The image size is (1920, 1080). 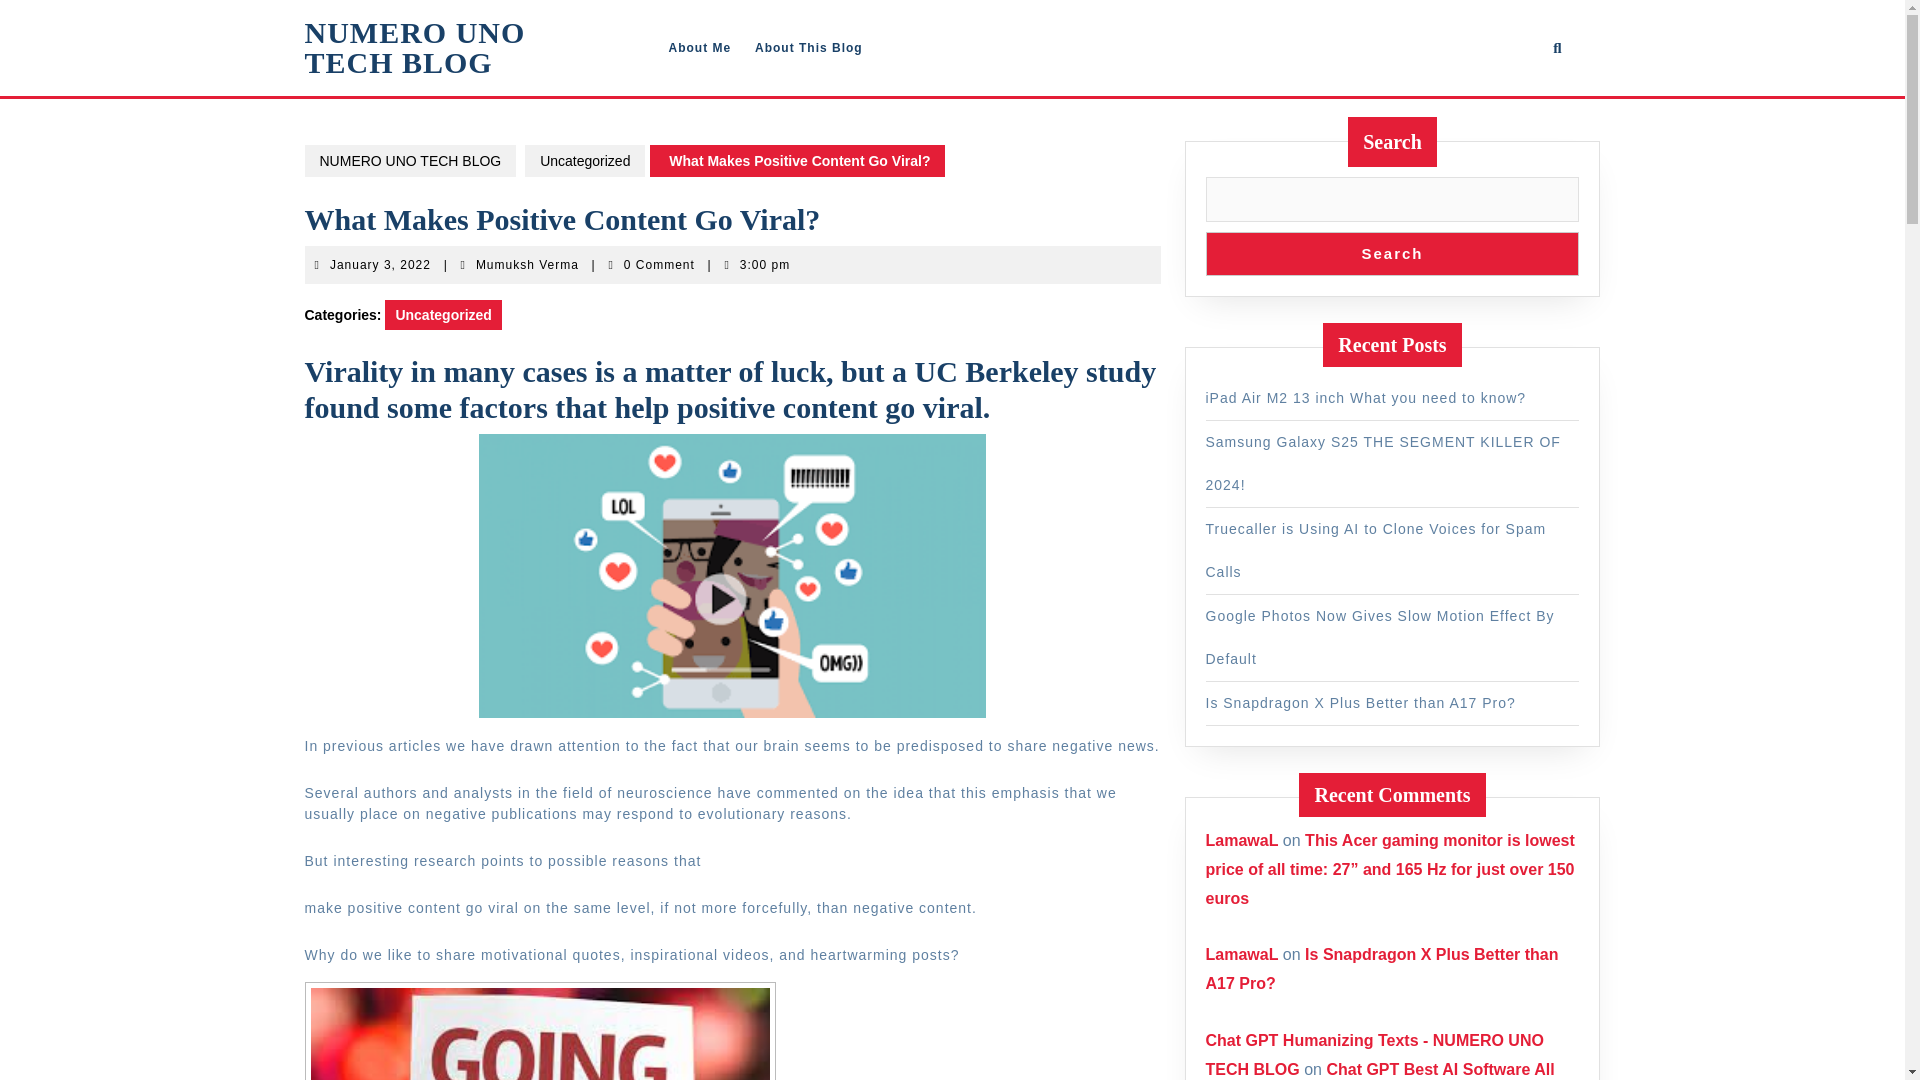 What do you see at coordinates (414, 47) in the screenshot?
I see `About Me` at bounding box center [414, 47].